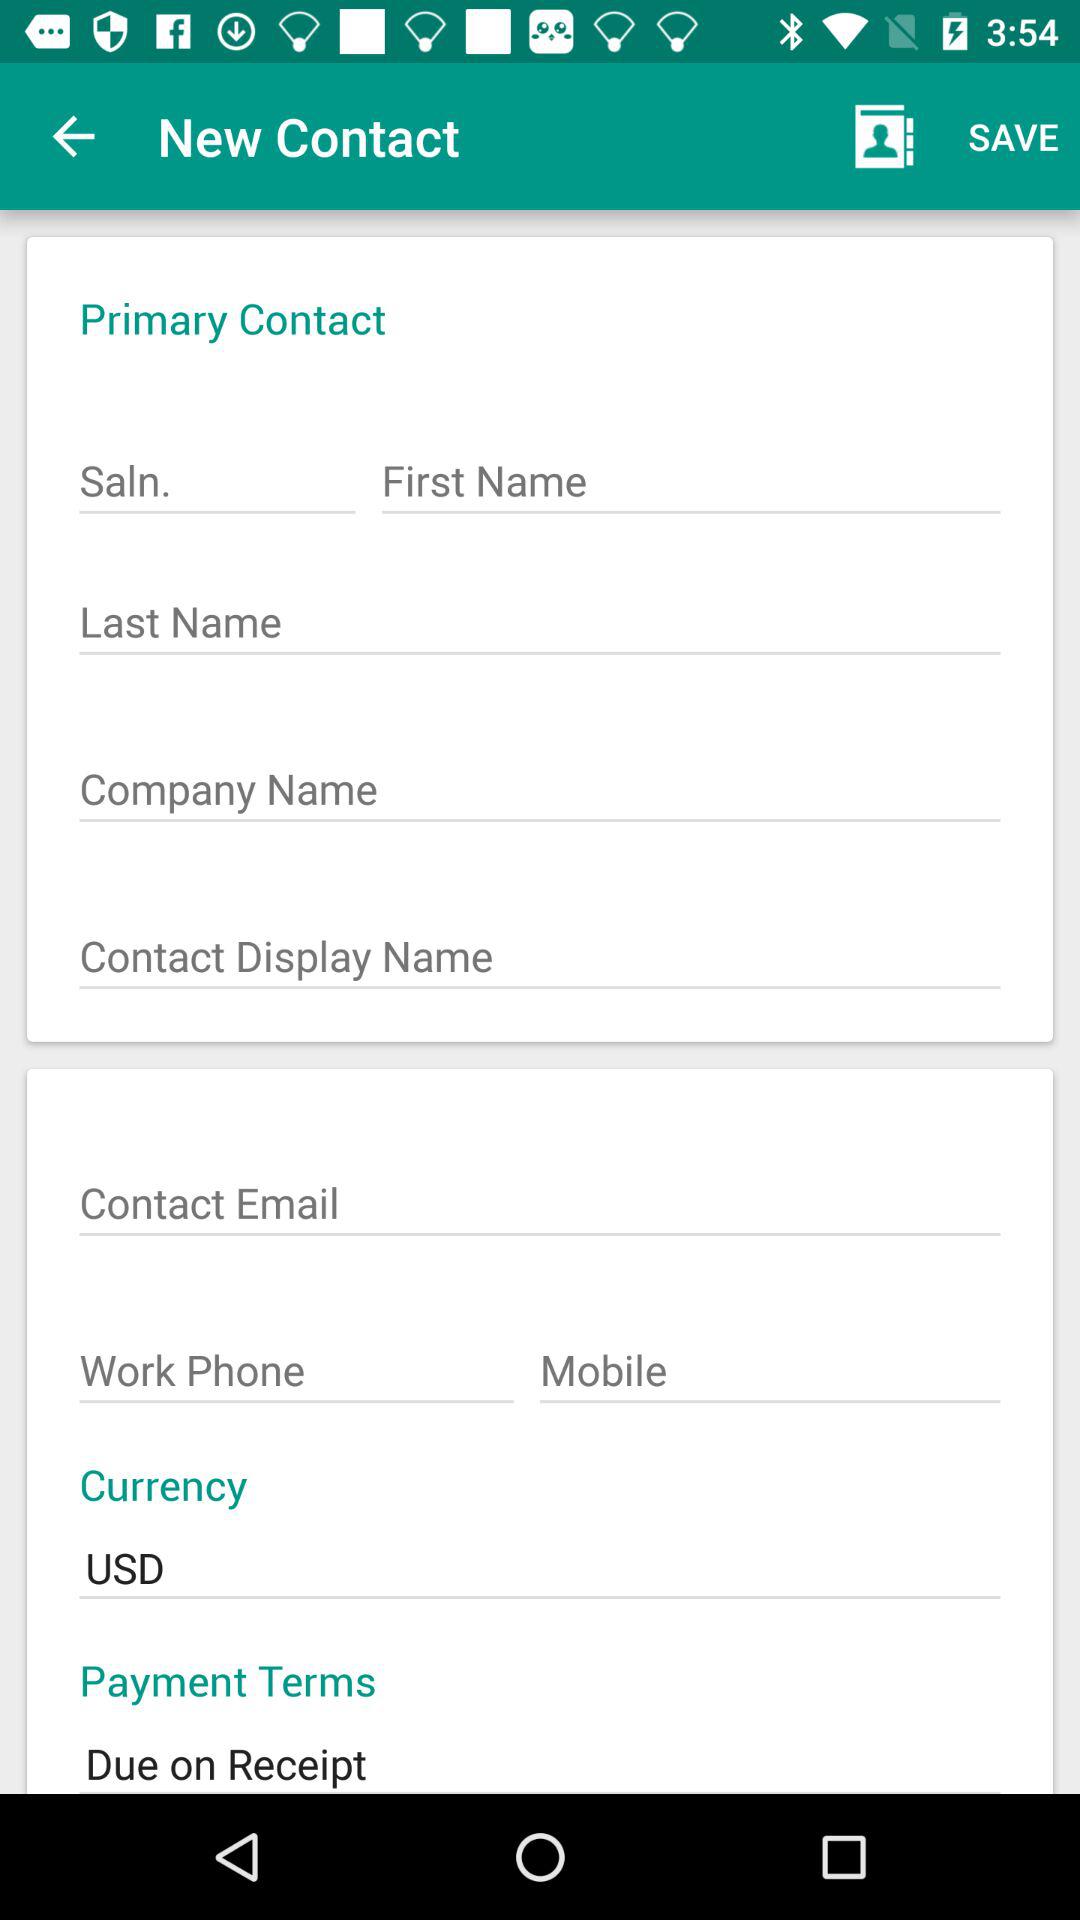 This screenshot has width=1080, height=1920. What do you see at coordinates (690, 470) in the screenshot?
I see `open item below the primary contact icon` at bounding box center [690, 470].